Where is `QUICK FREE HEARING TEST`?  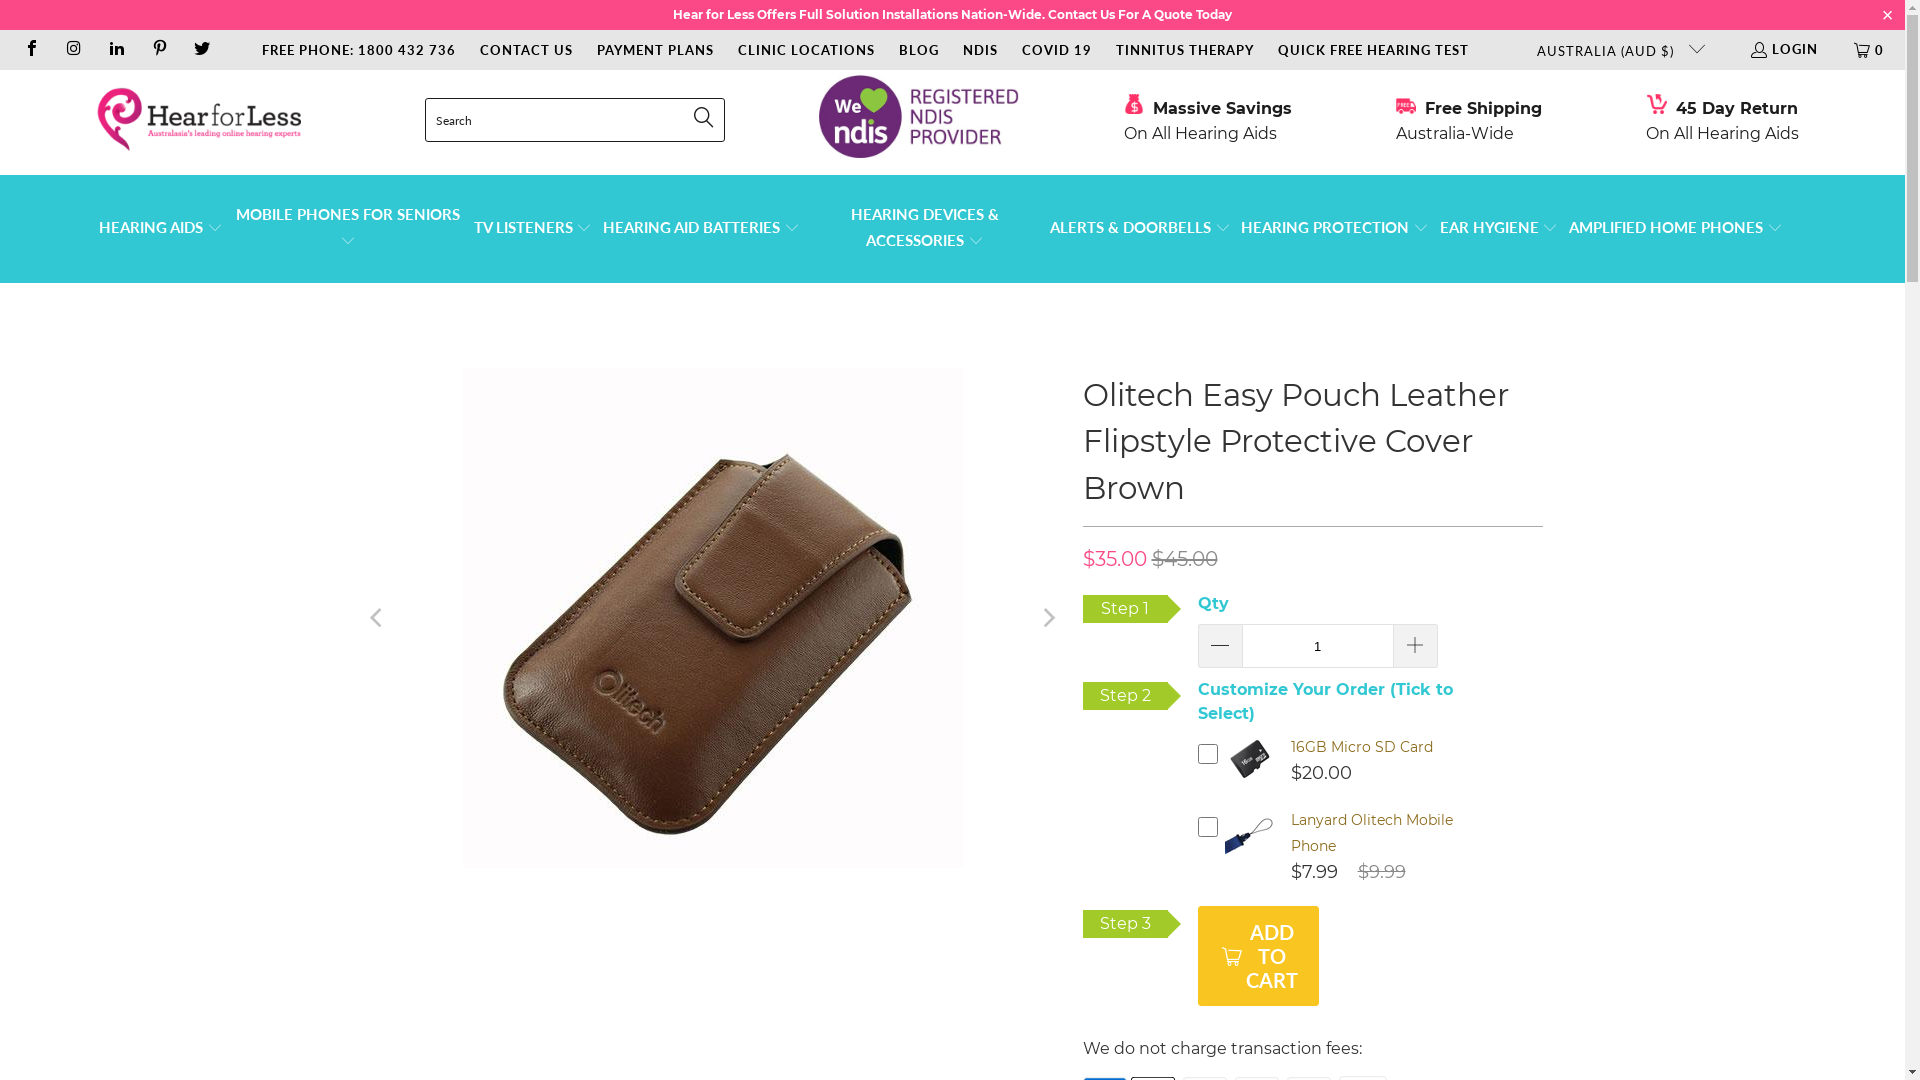 QUICK FREE HEARING TEST is located at coordinates (1374, 50).